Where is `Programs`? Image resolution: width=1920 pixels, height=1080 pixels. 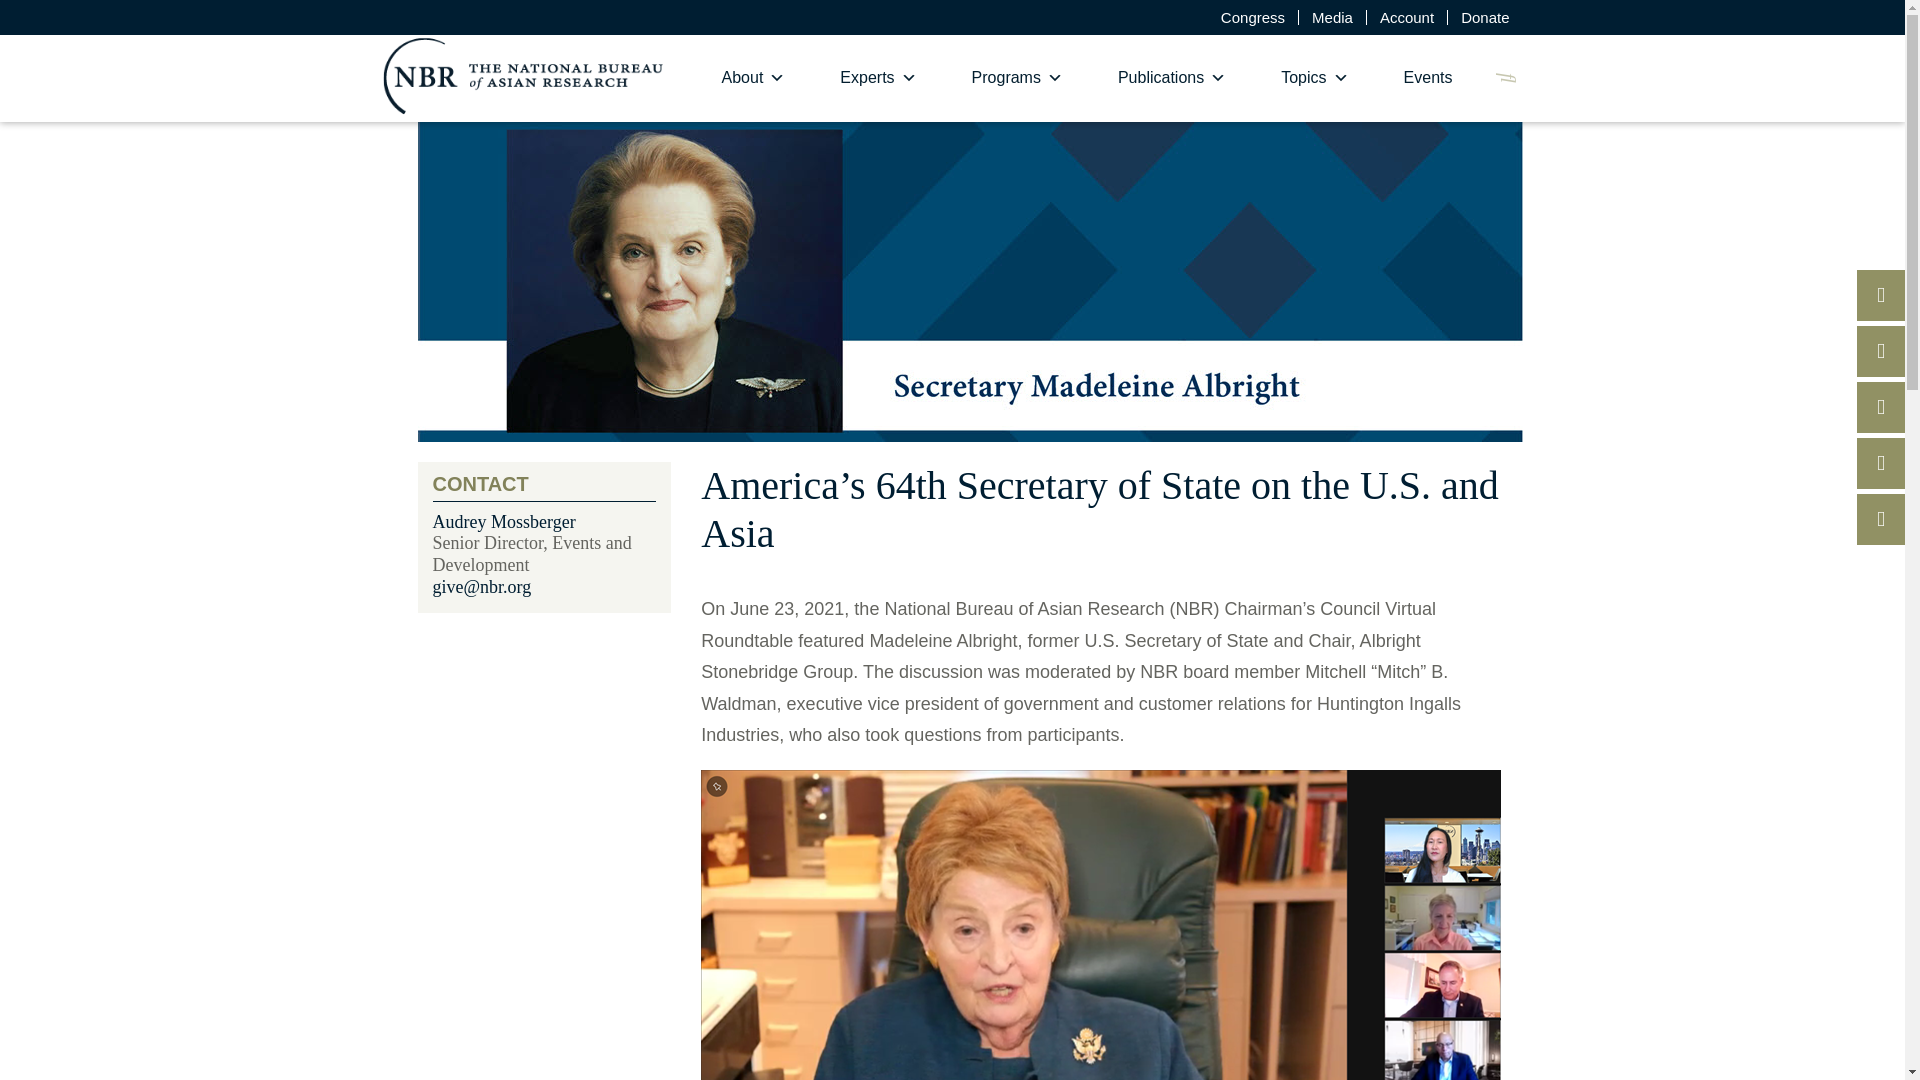
Programs is located at coordinates (1017, 78).